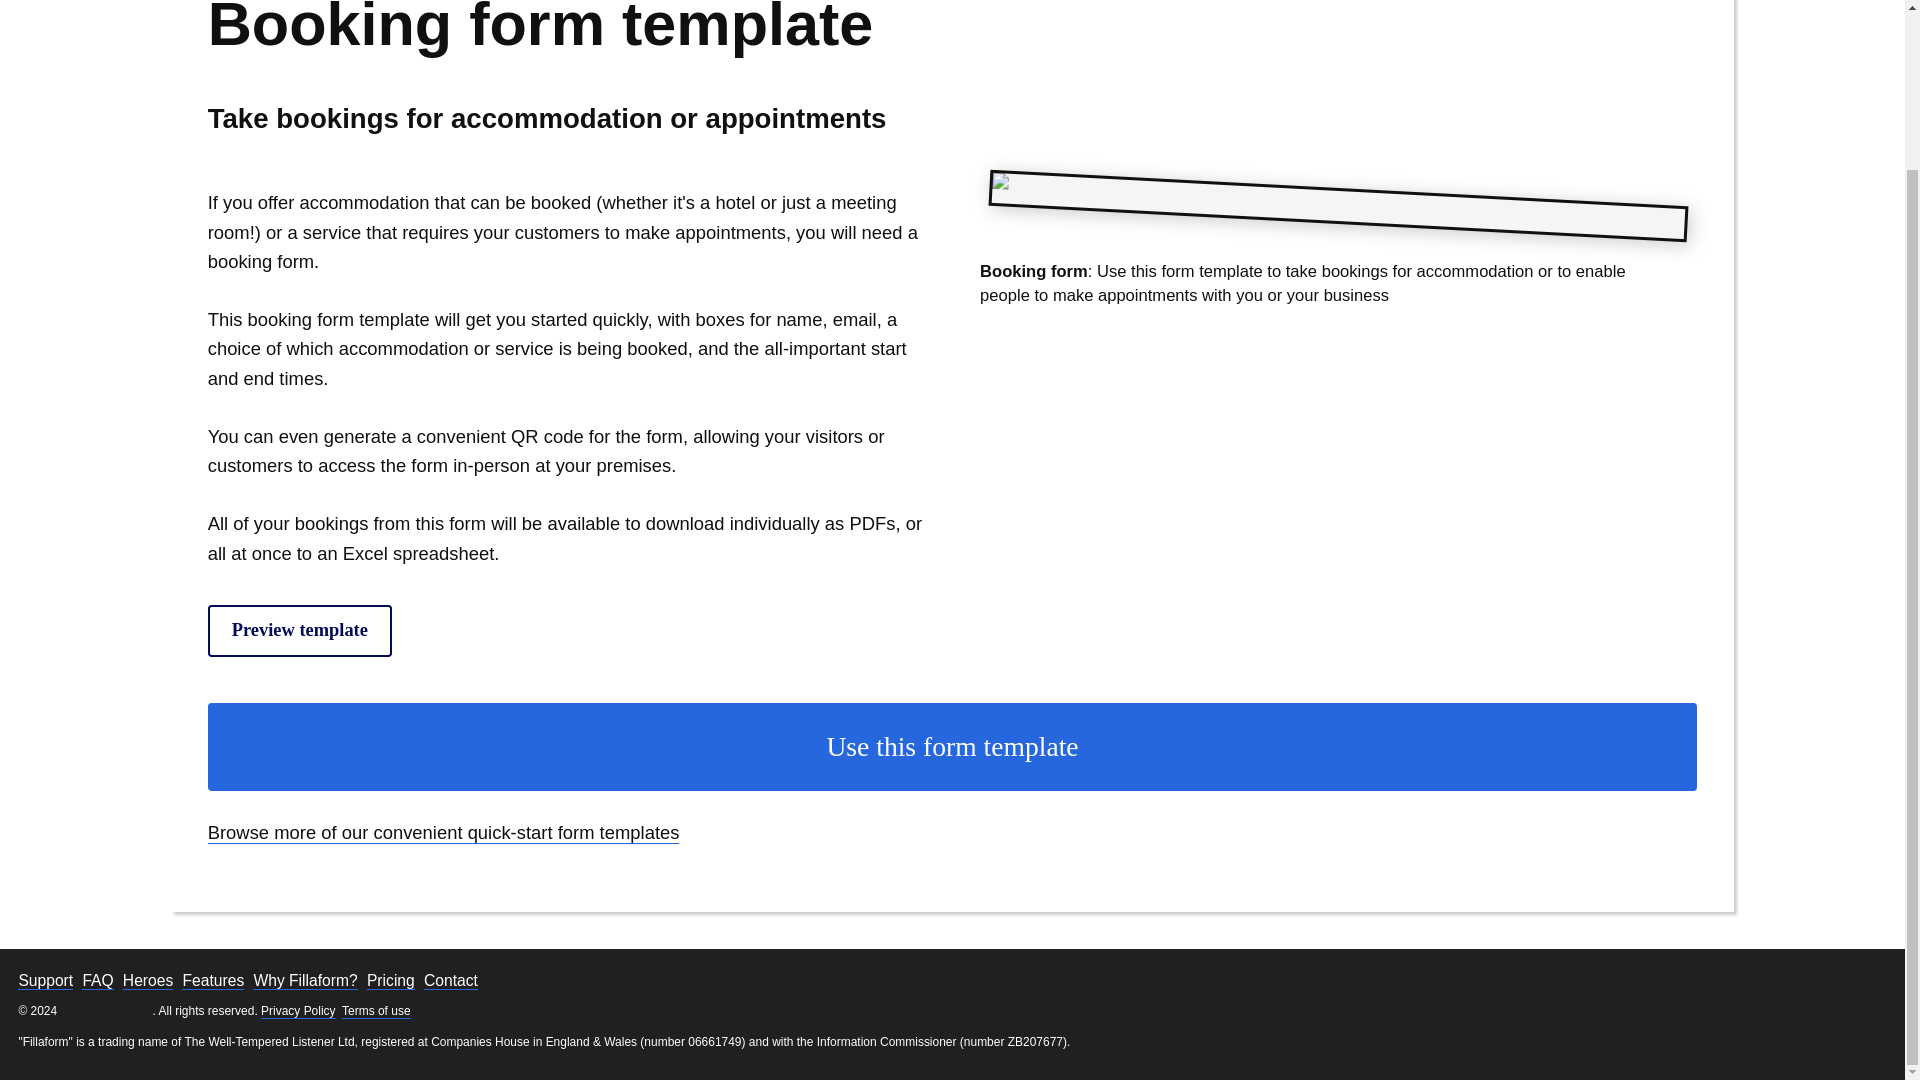  Describe the element at coordinates (305, 981) in the screenshot. I see `Why Fillaform?` at that location.